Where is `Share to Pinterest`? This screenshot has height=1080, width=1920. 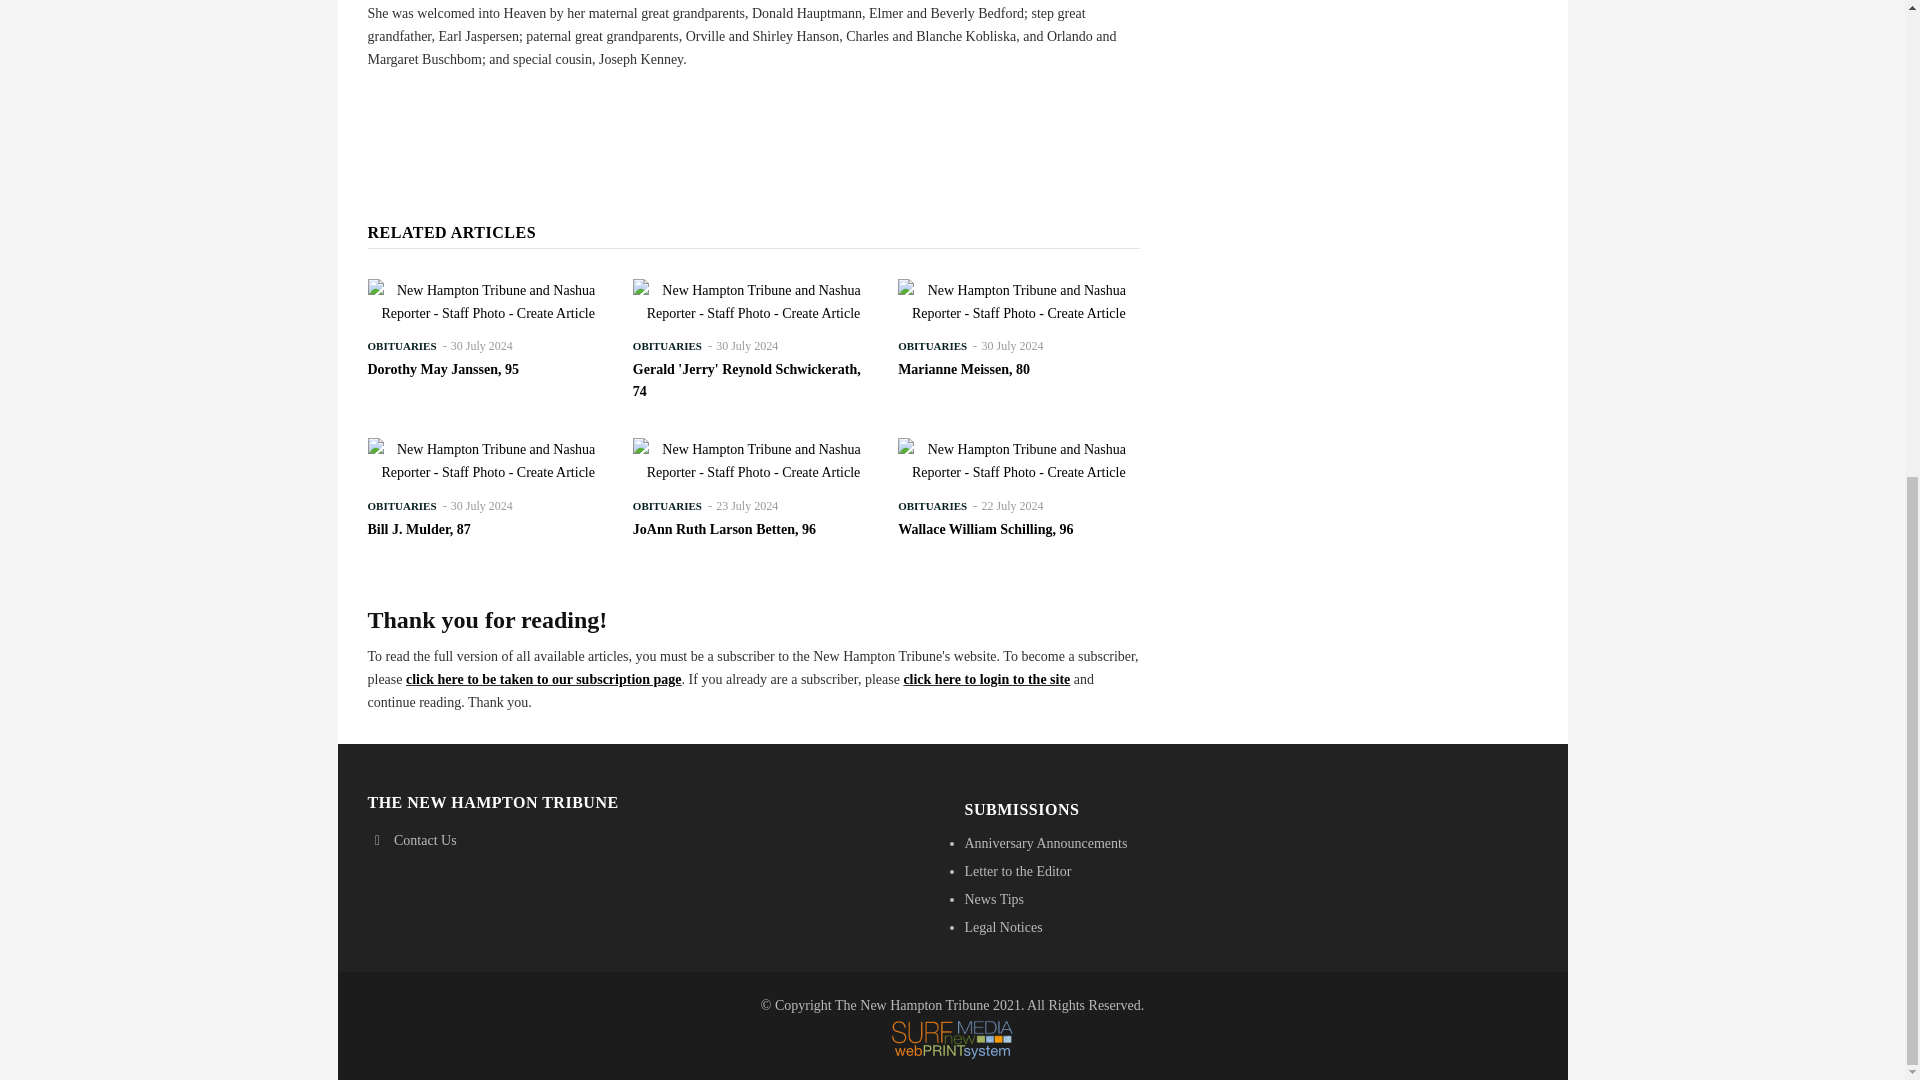 Share to Pinterest is located at coordinates (740, 108).